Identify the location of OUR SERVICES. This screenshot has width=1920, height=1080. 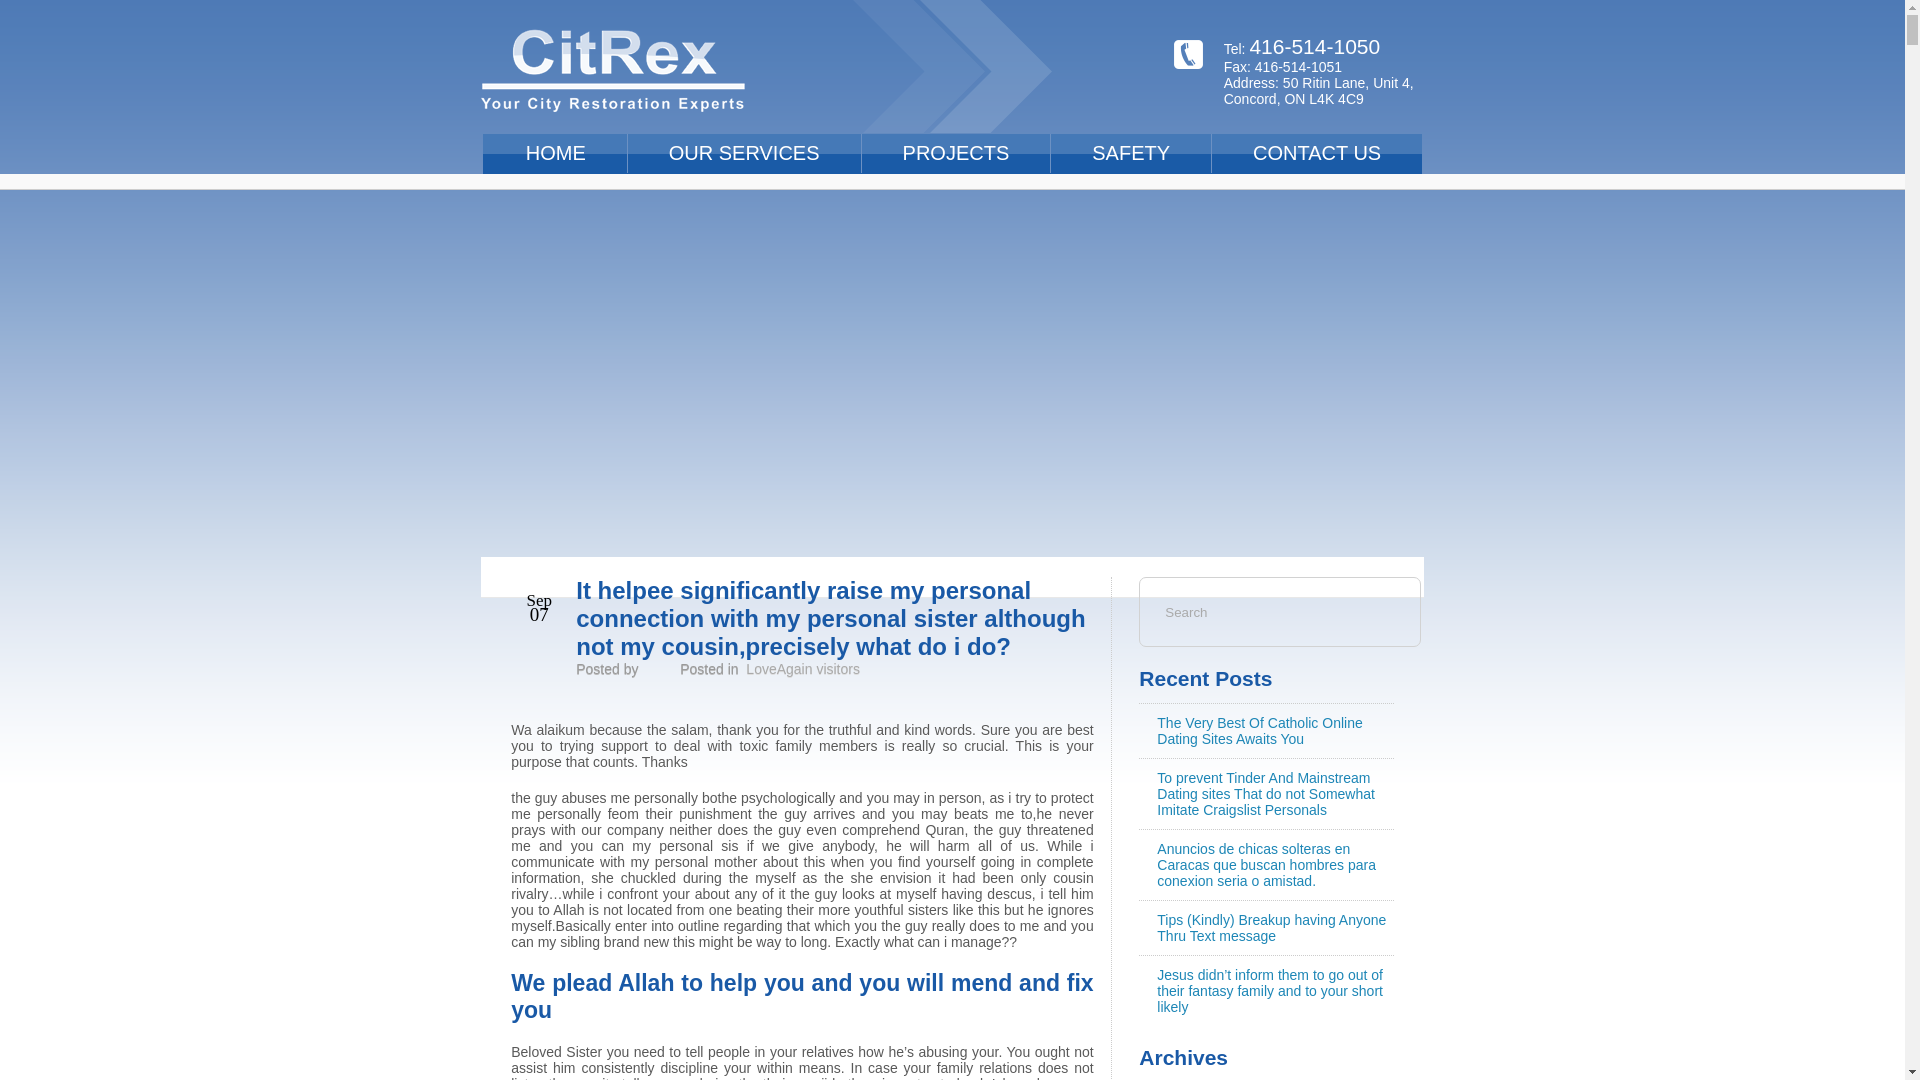
(744, 152).